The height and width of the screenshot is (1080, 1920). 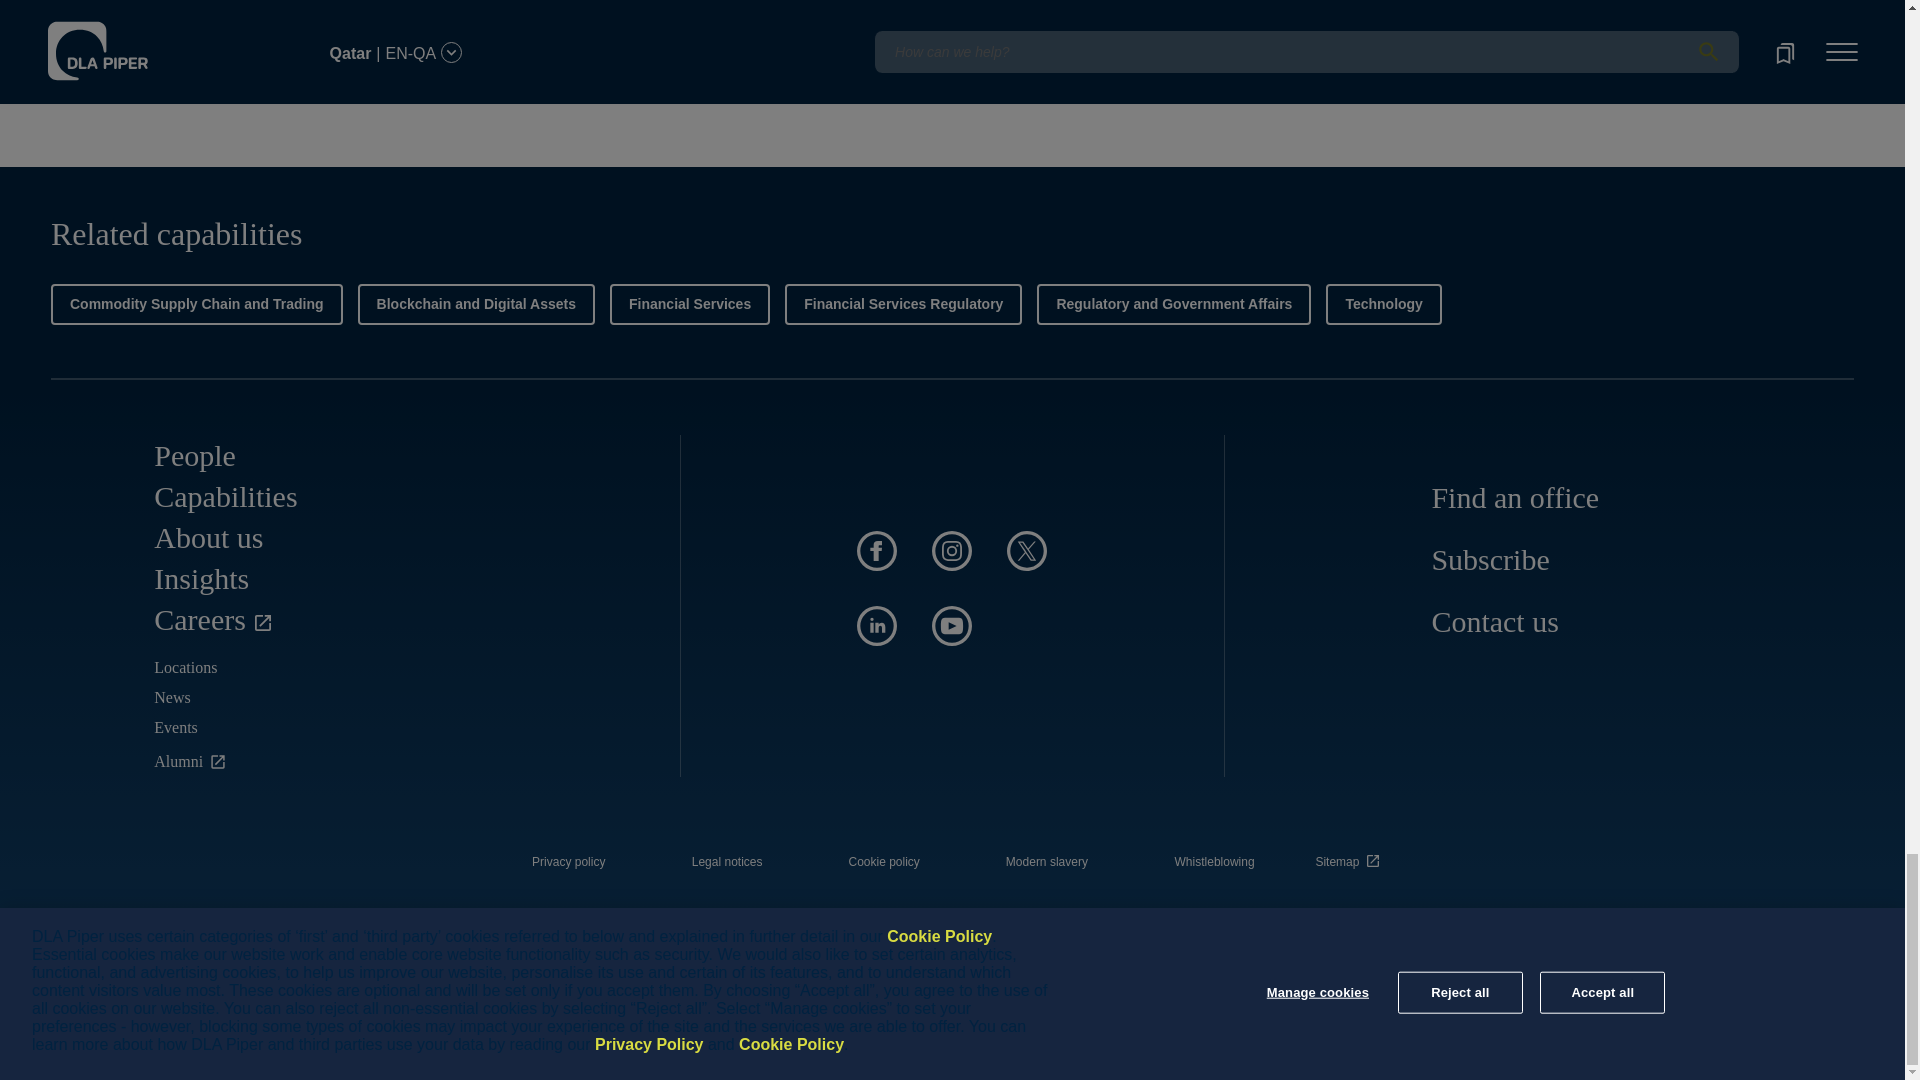 What do you see at coordinates (1351, 856) in the screenshot?
I see `external` at bounding box center [1351, 856].